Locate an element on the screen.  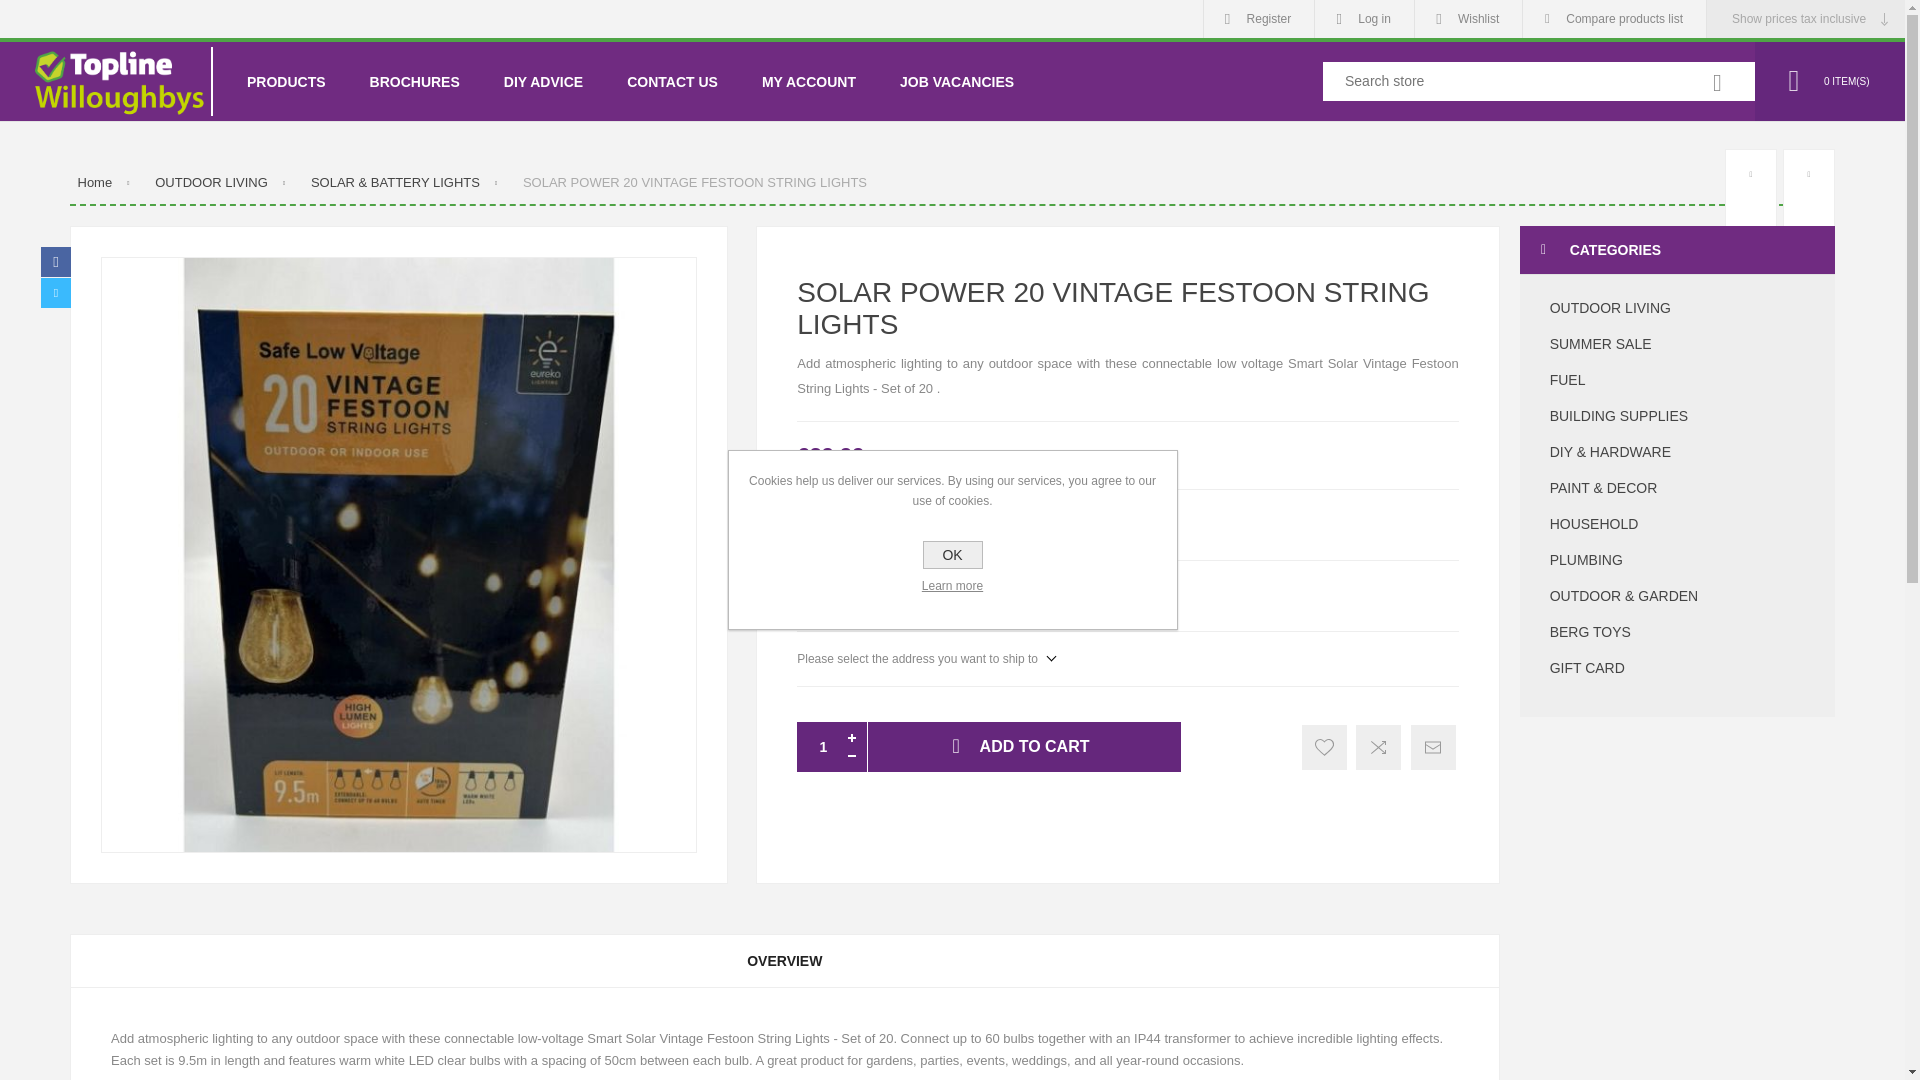
Log in is located at coordinates (1364, 18).